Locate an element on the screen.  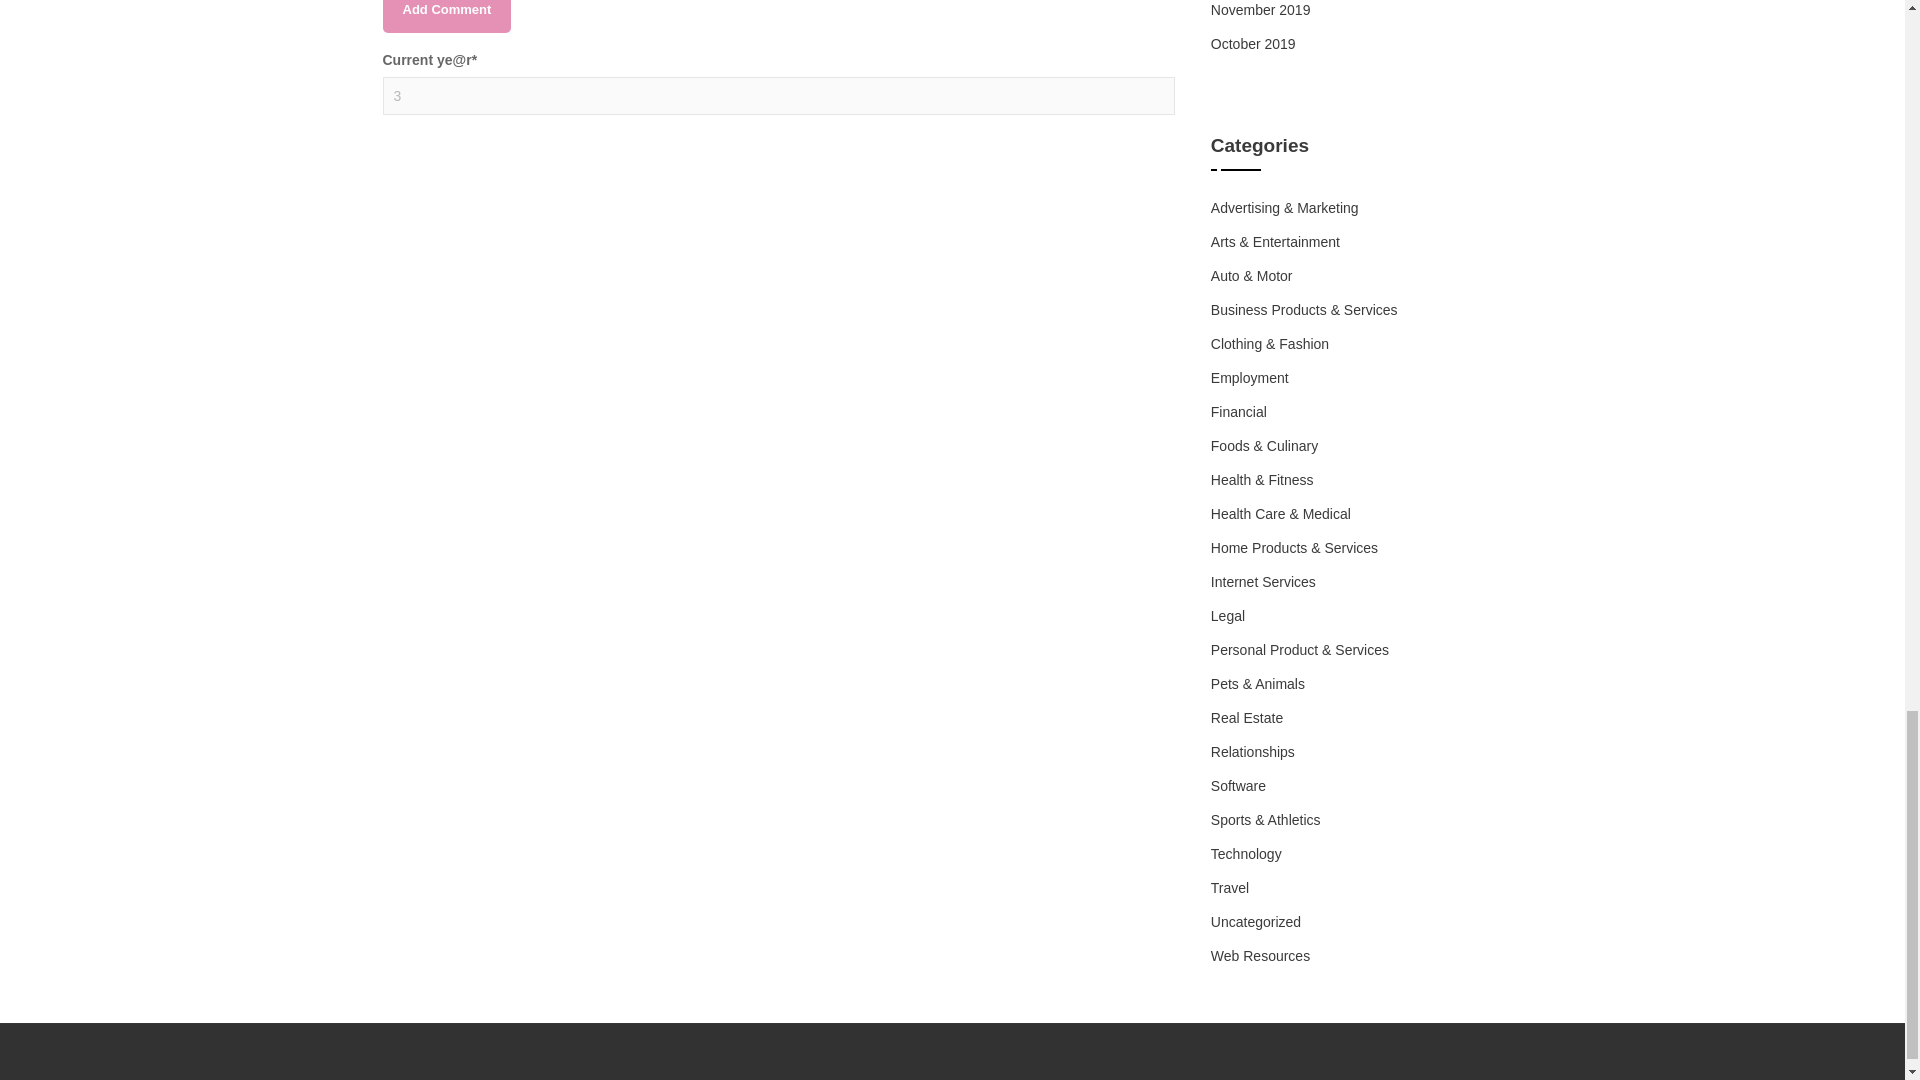
Add Comment is located at coordinates (446, 16).